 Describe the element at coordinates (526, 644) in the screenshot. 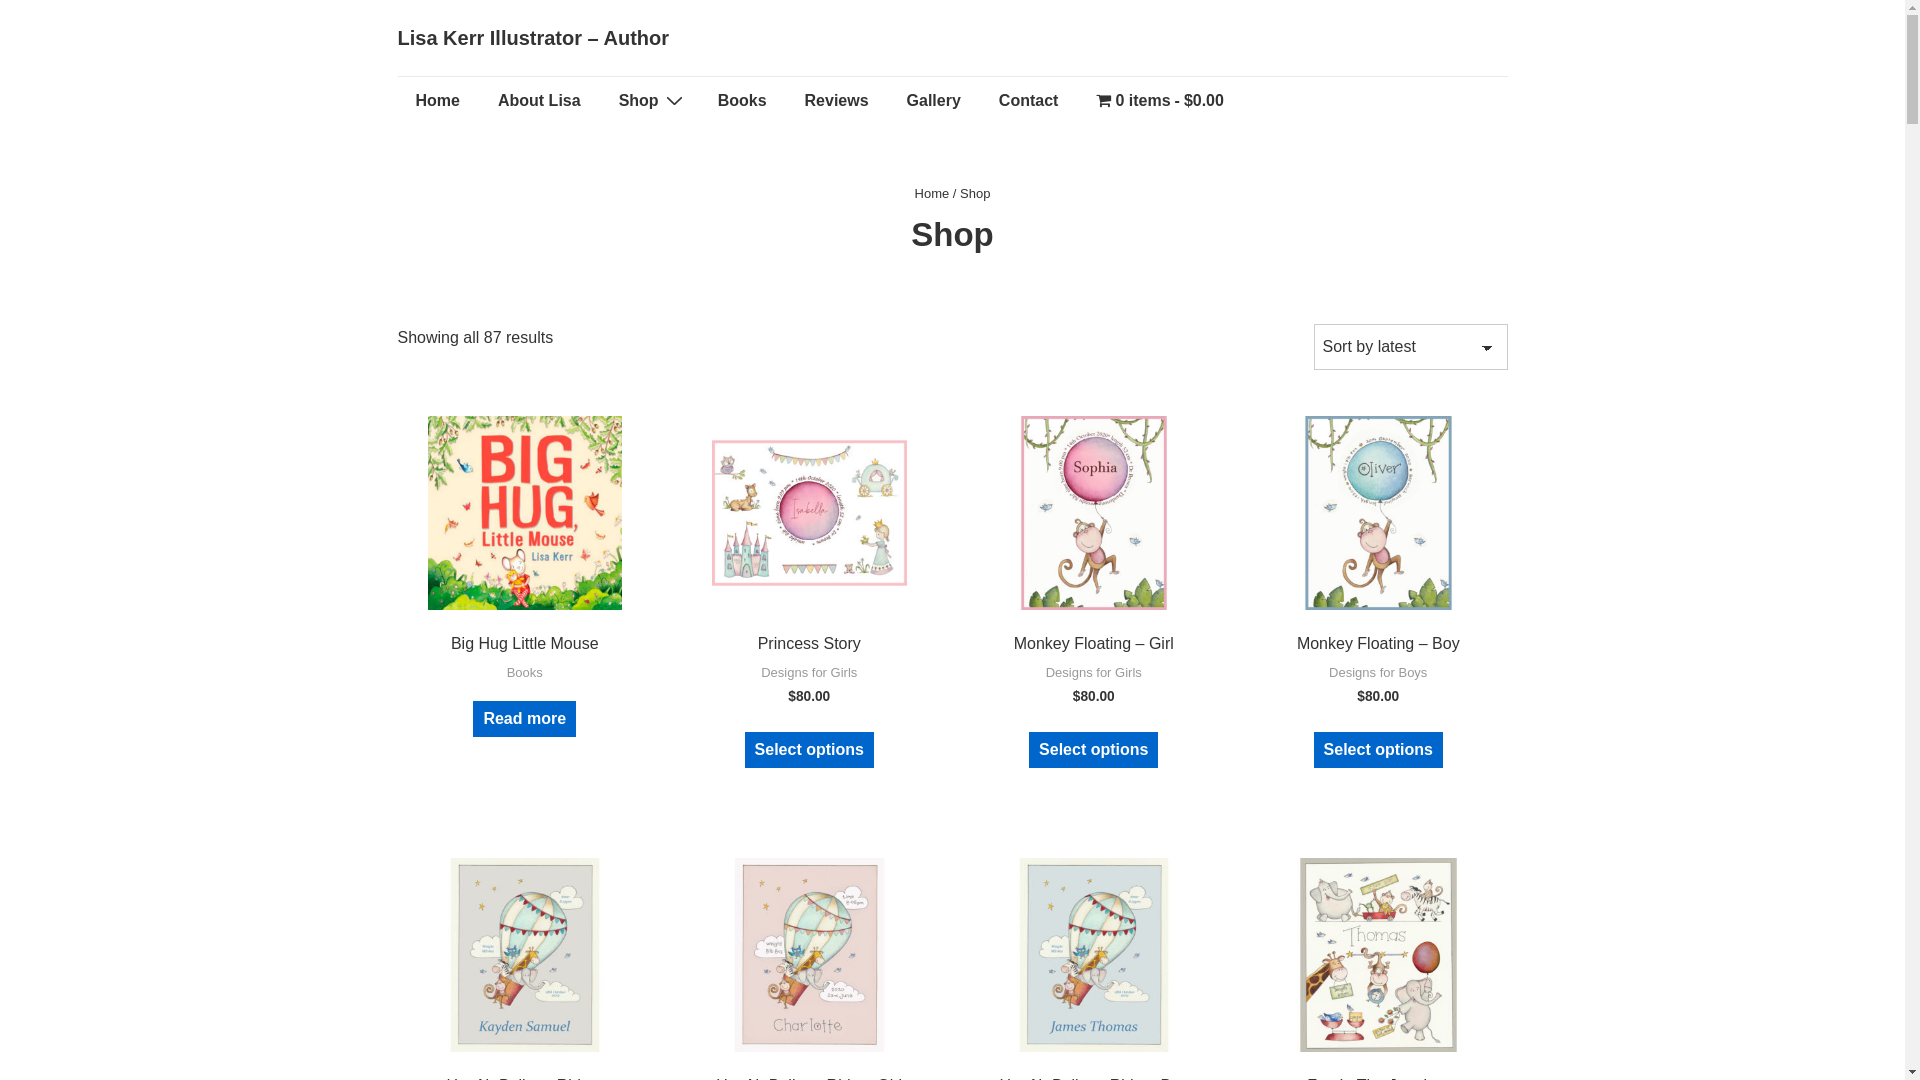

I see `Big Hug Little Mouse` at that location.